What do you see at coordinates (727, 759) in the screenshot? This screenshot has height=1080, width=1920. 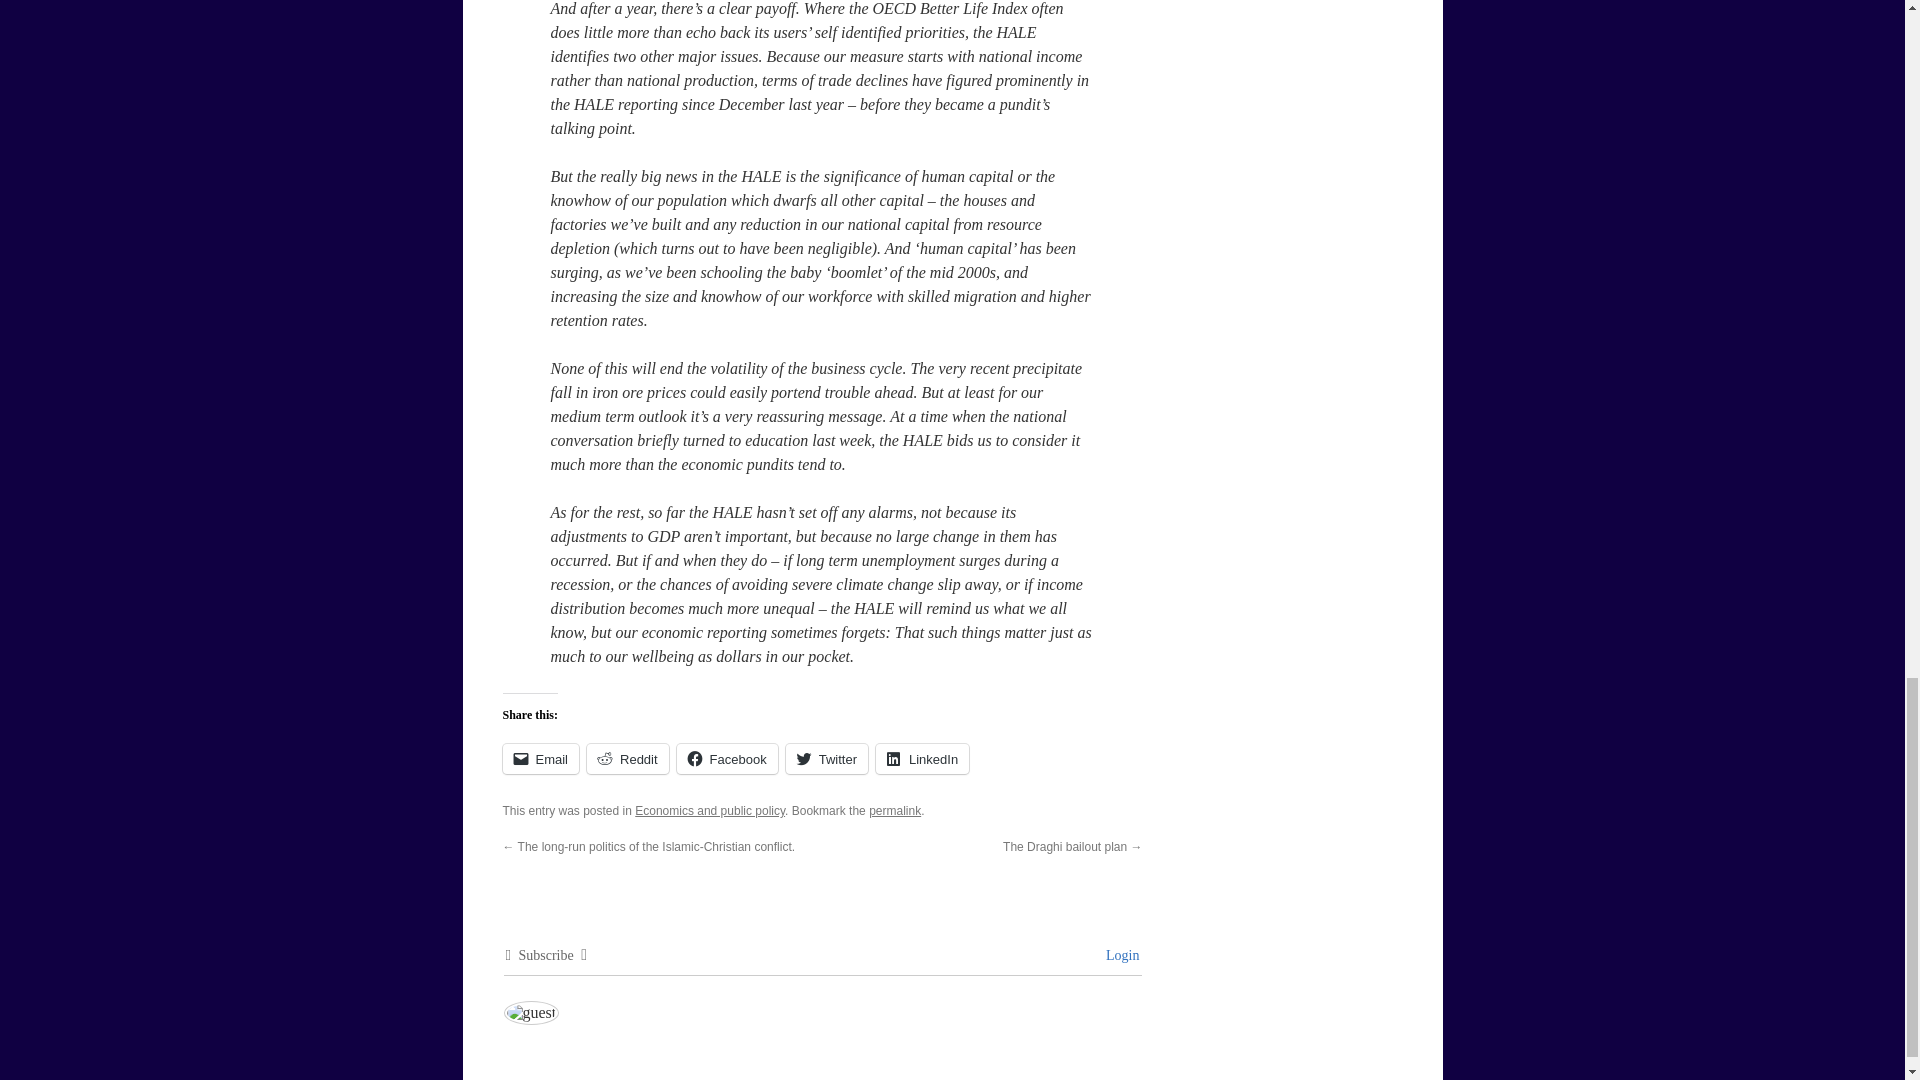 I see `Facebook` at bounding box center [727, 759].